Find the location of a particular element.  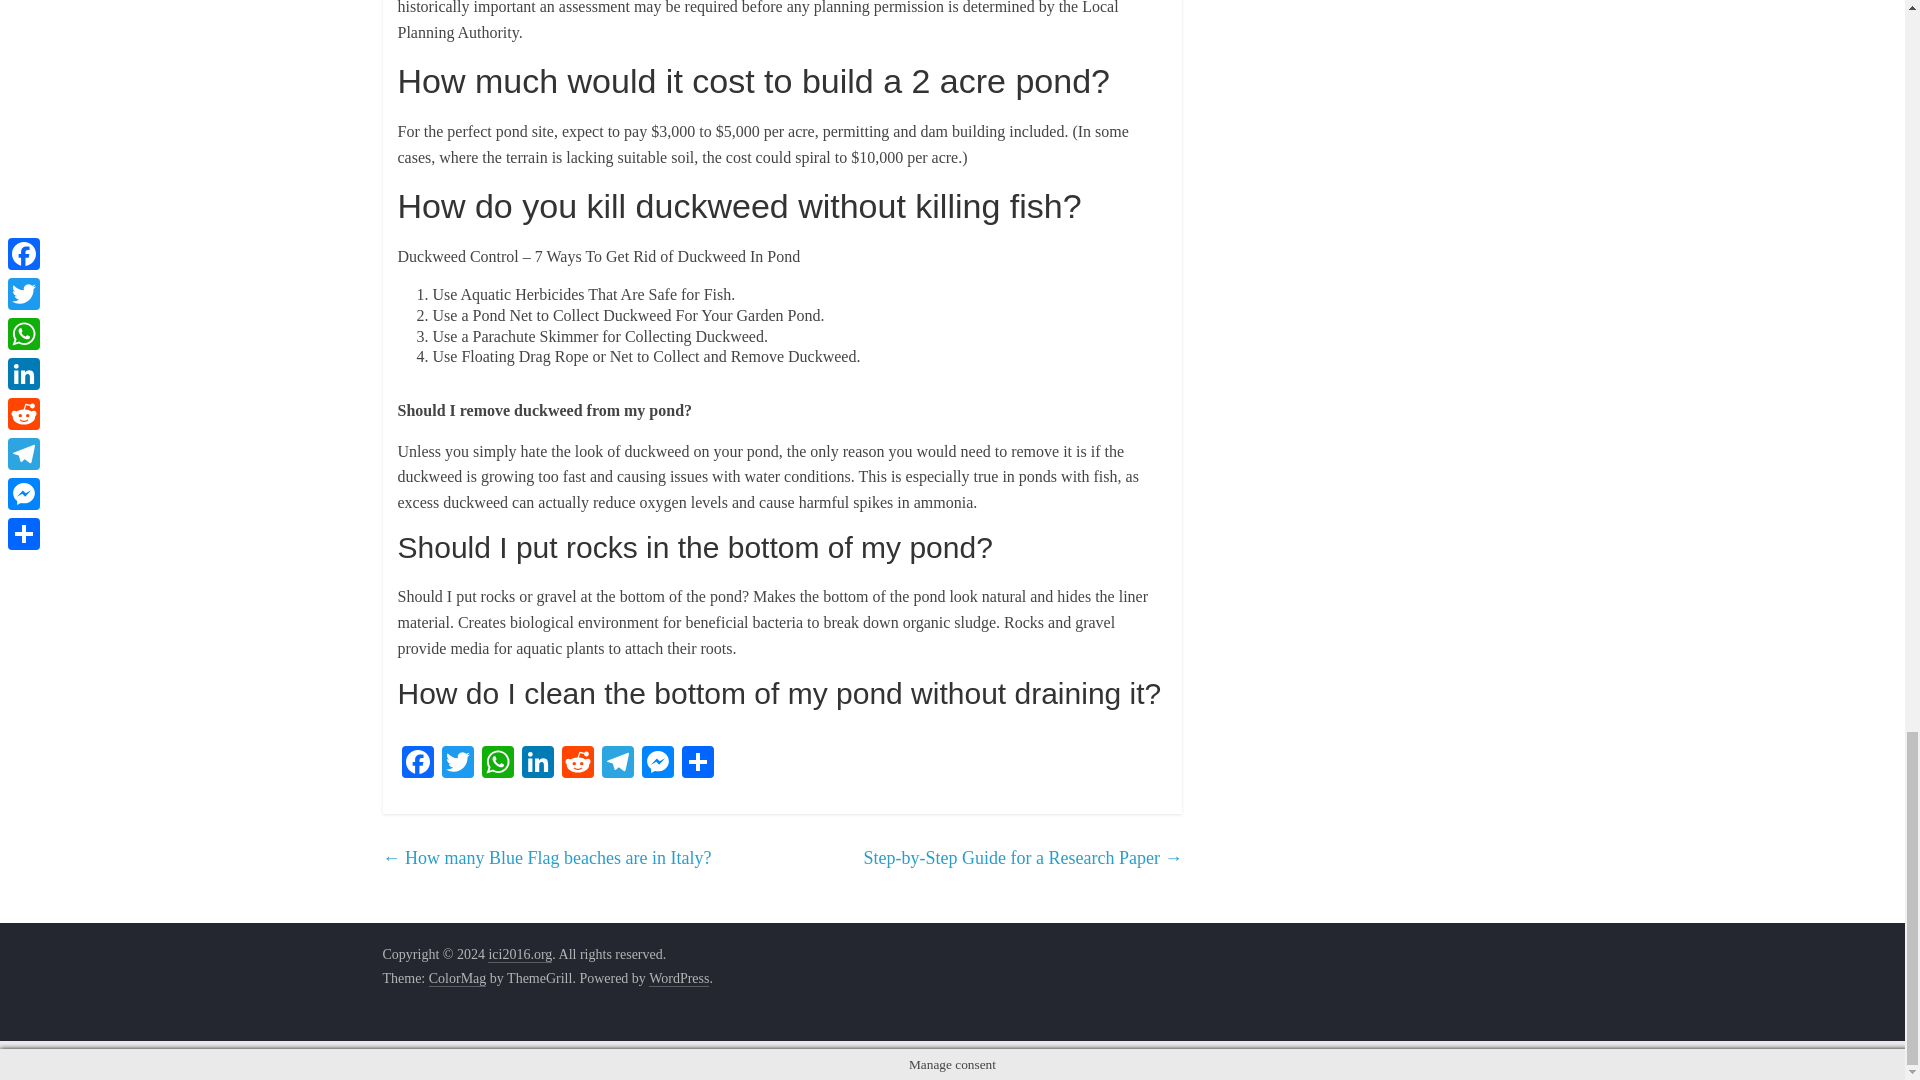

Twitter is located at coordinates (458, 764).